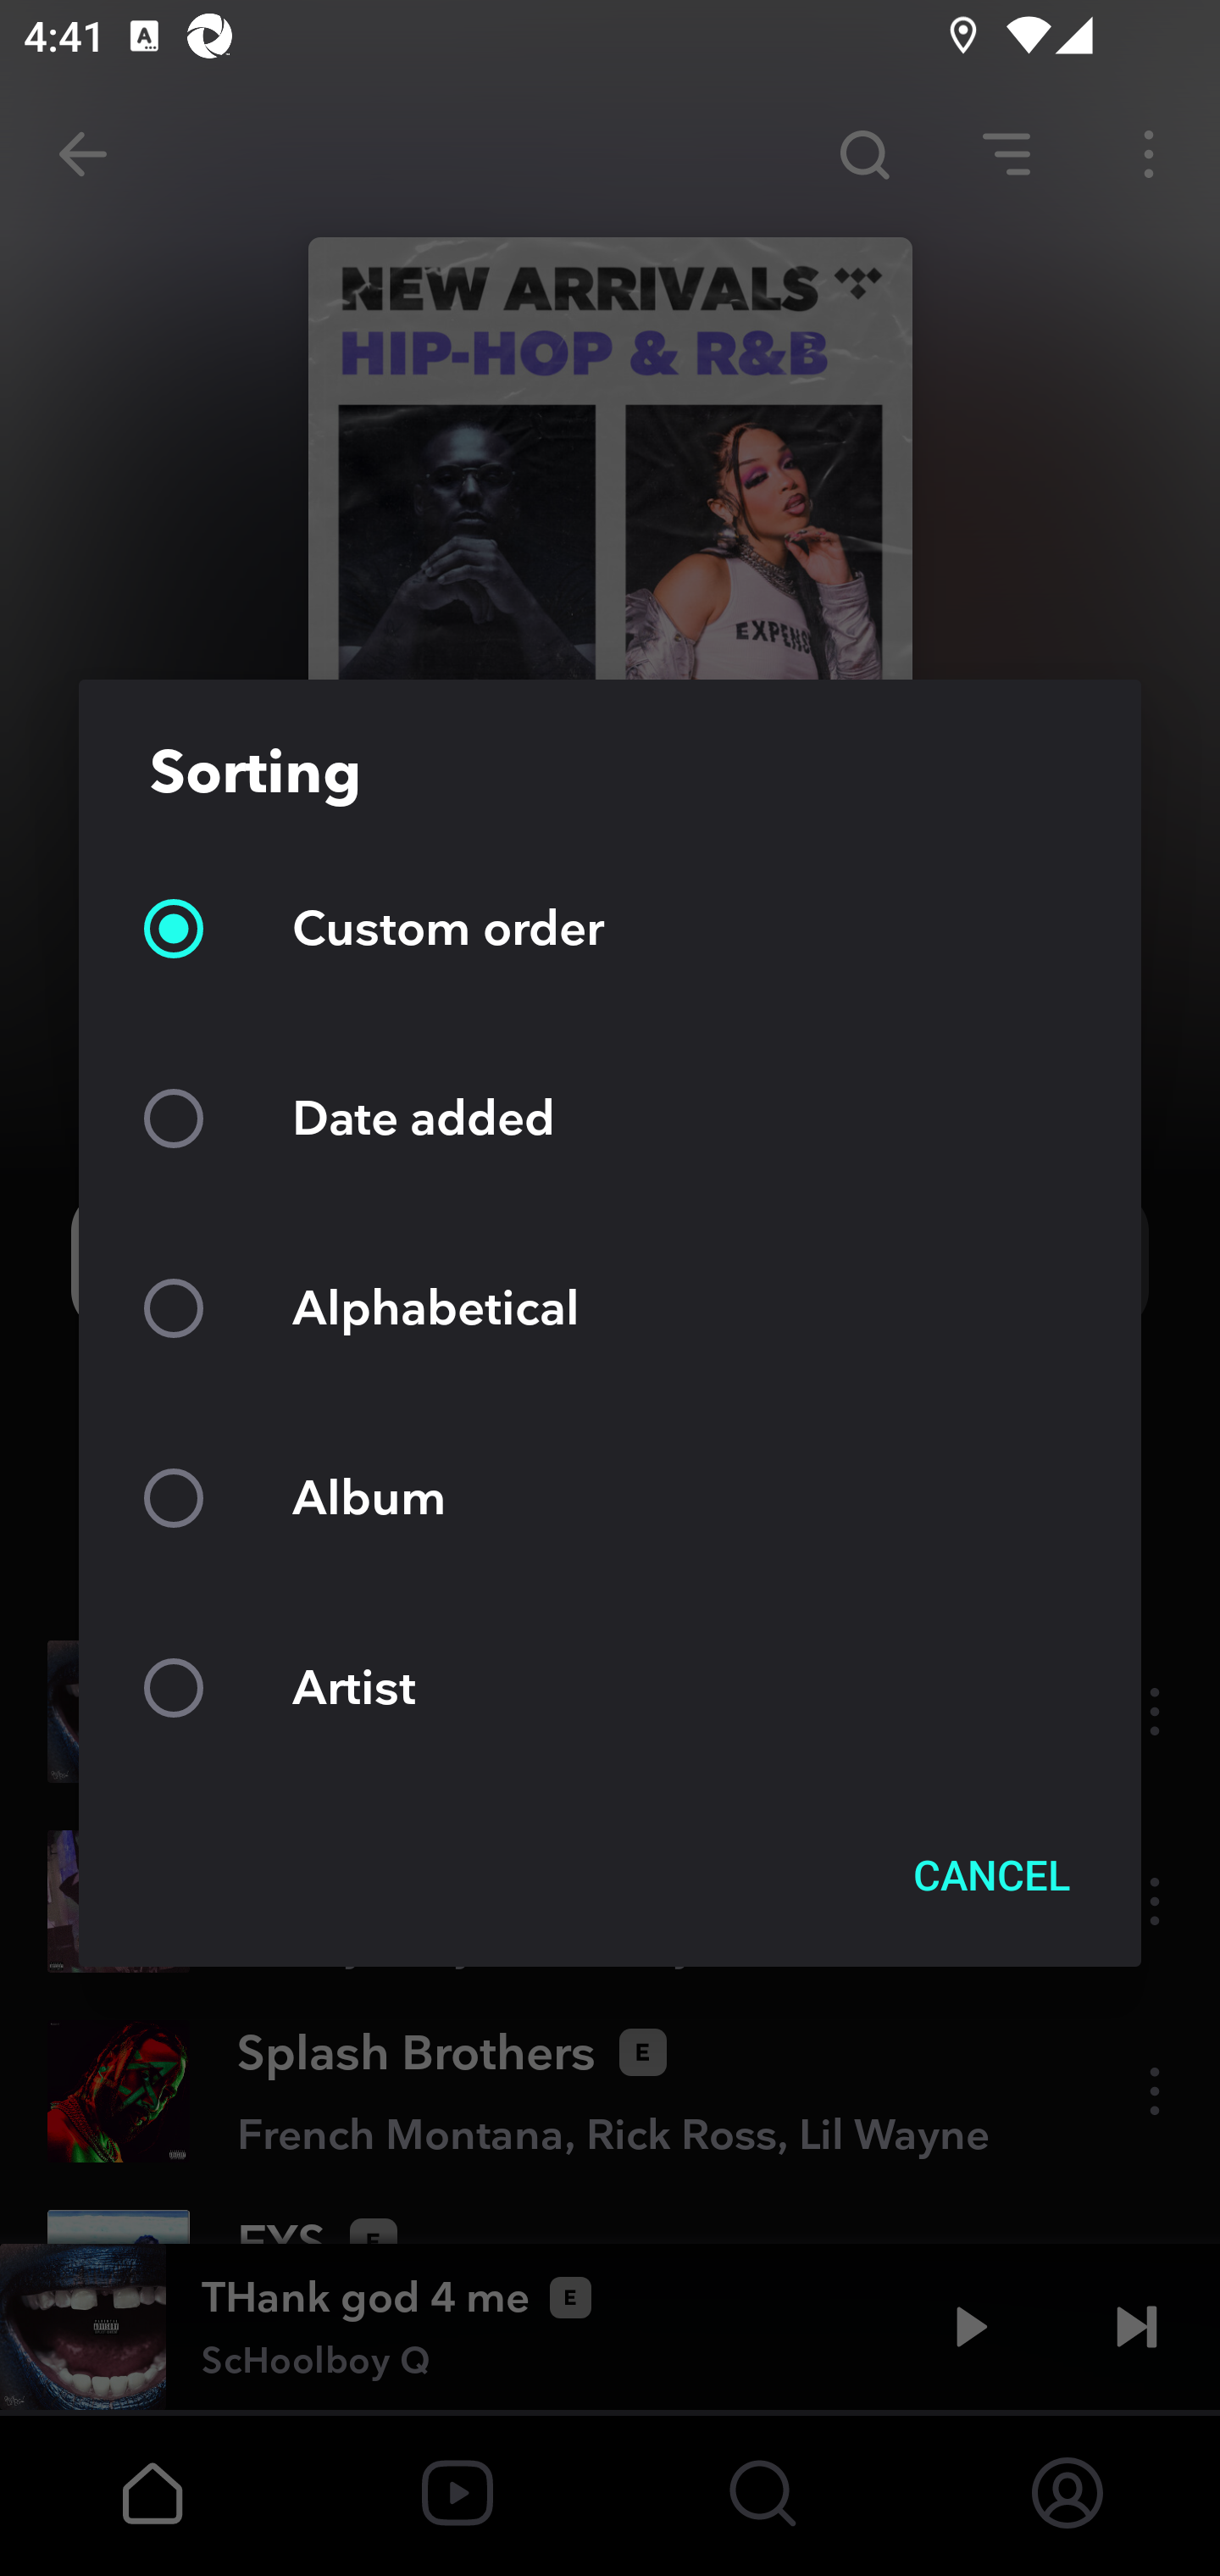  Describe the element at coordinates (610, 1686) in the screenshot. I see `Artist` at that location.